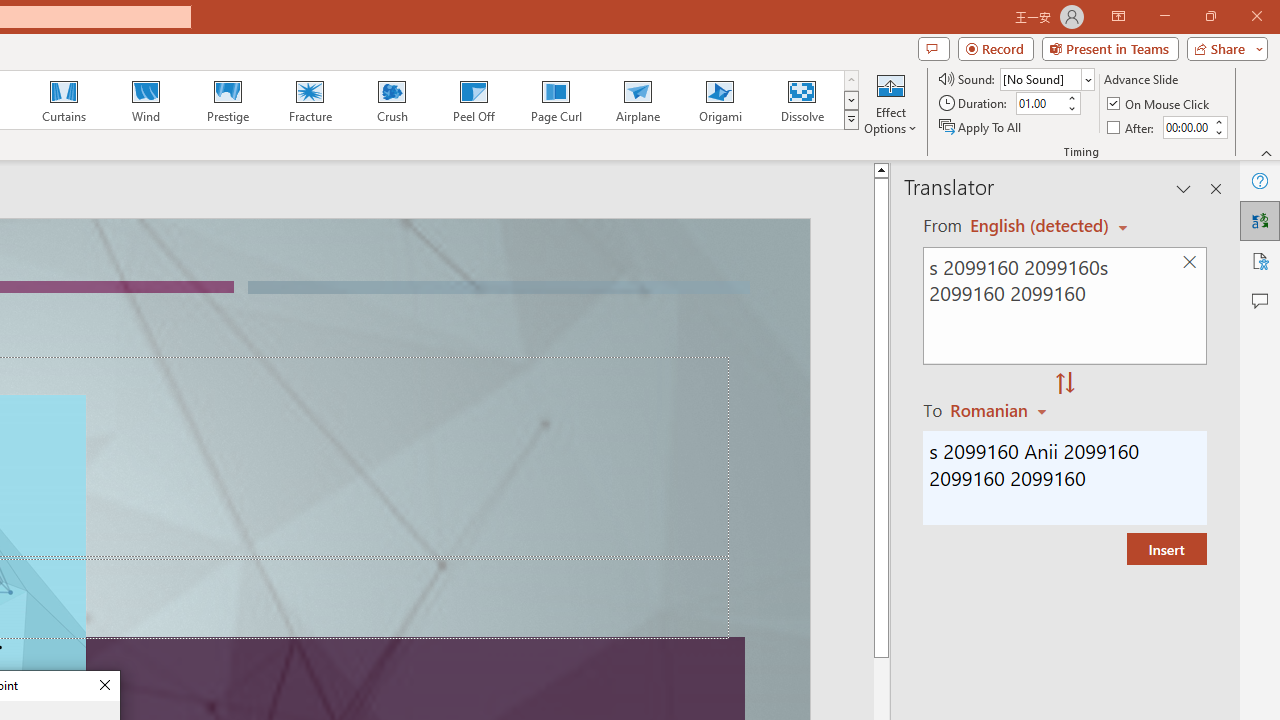 The image size is (1280, 720). What do you see at coordinates (227, 100) in the screenshot?
I see `Prestige` at bounding box center [227, 100].